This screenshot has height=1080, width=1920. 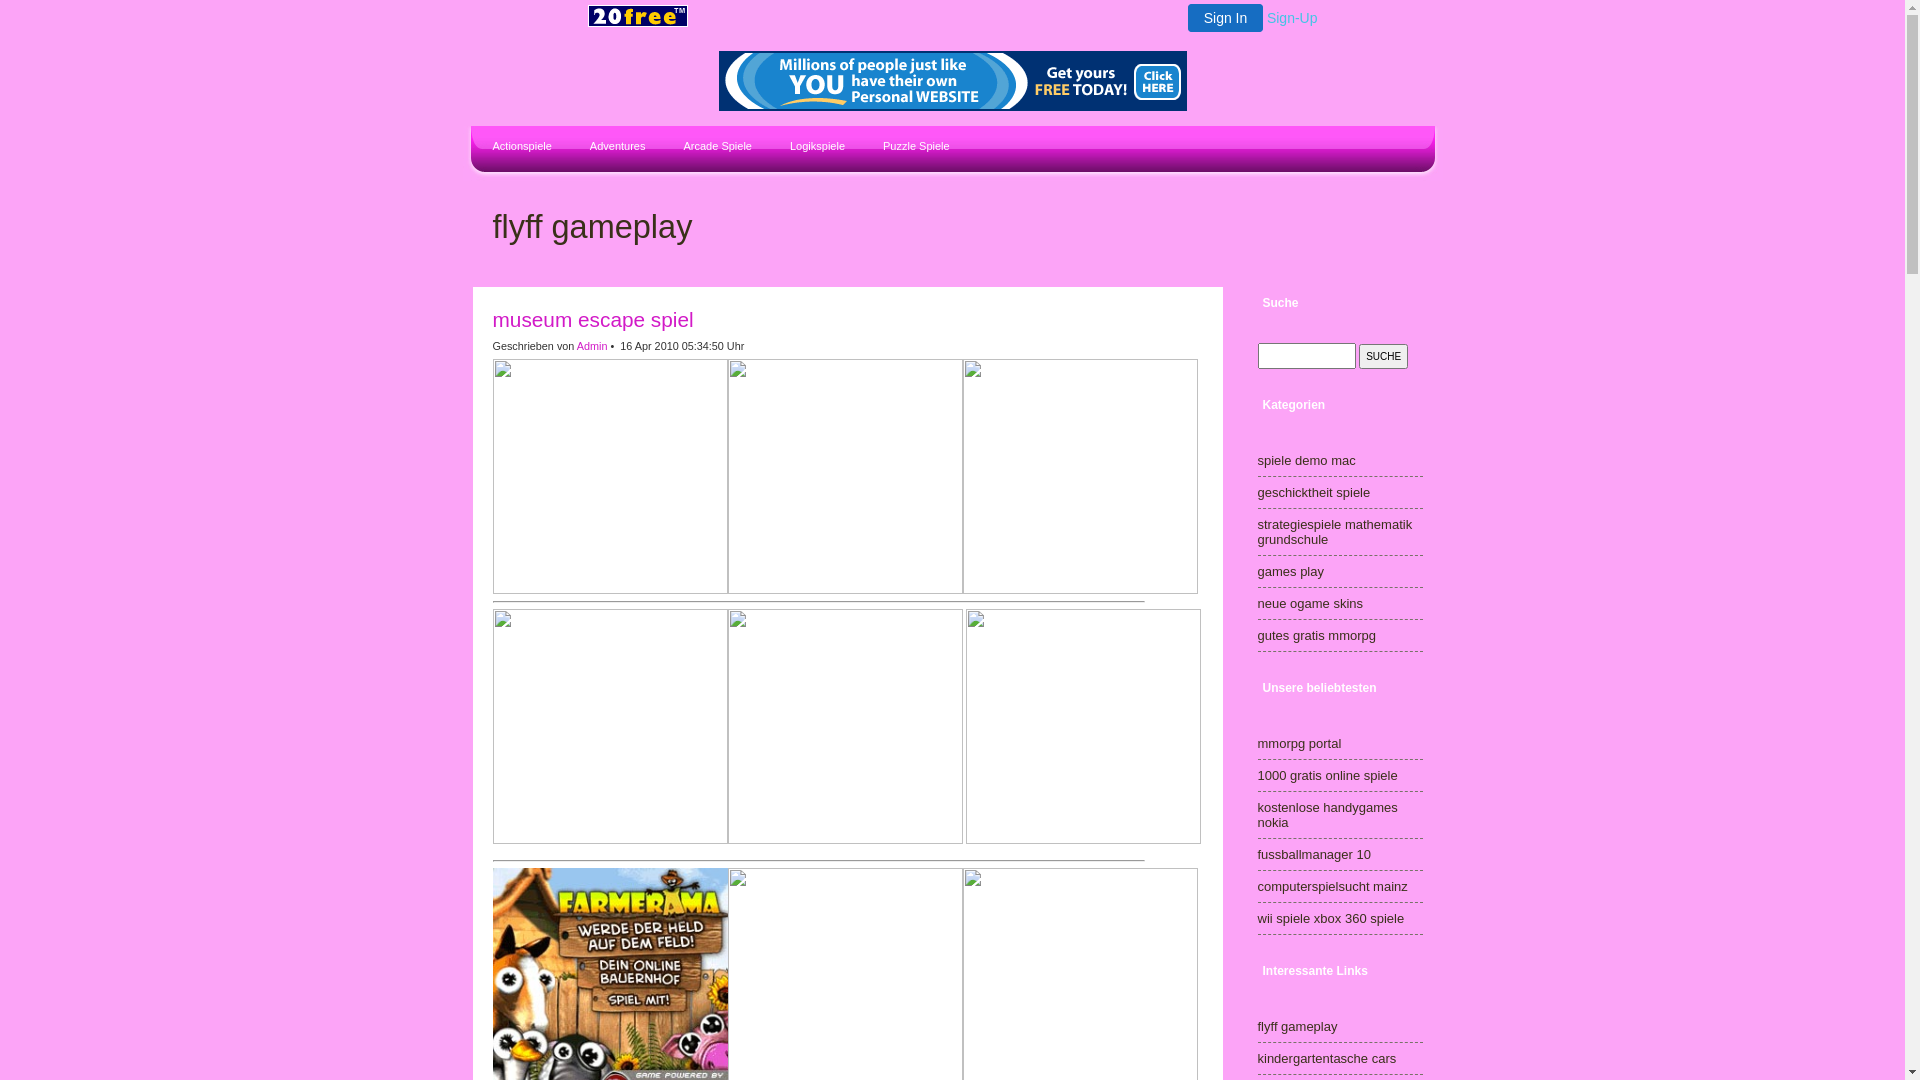 I want to click on fussballmanager 10, so click(x=1314, y=854).